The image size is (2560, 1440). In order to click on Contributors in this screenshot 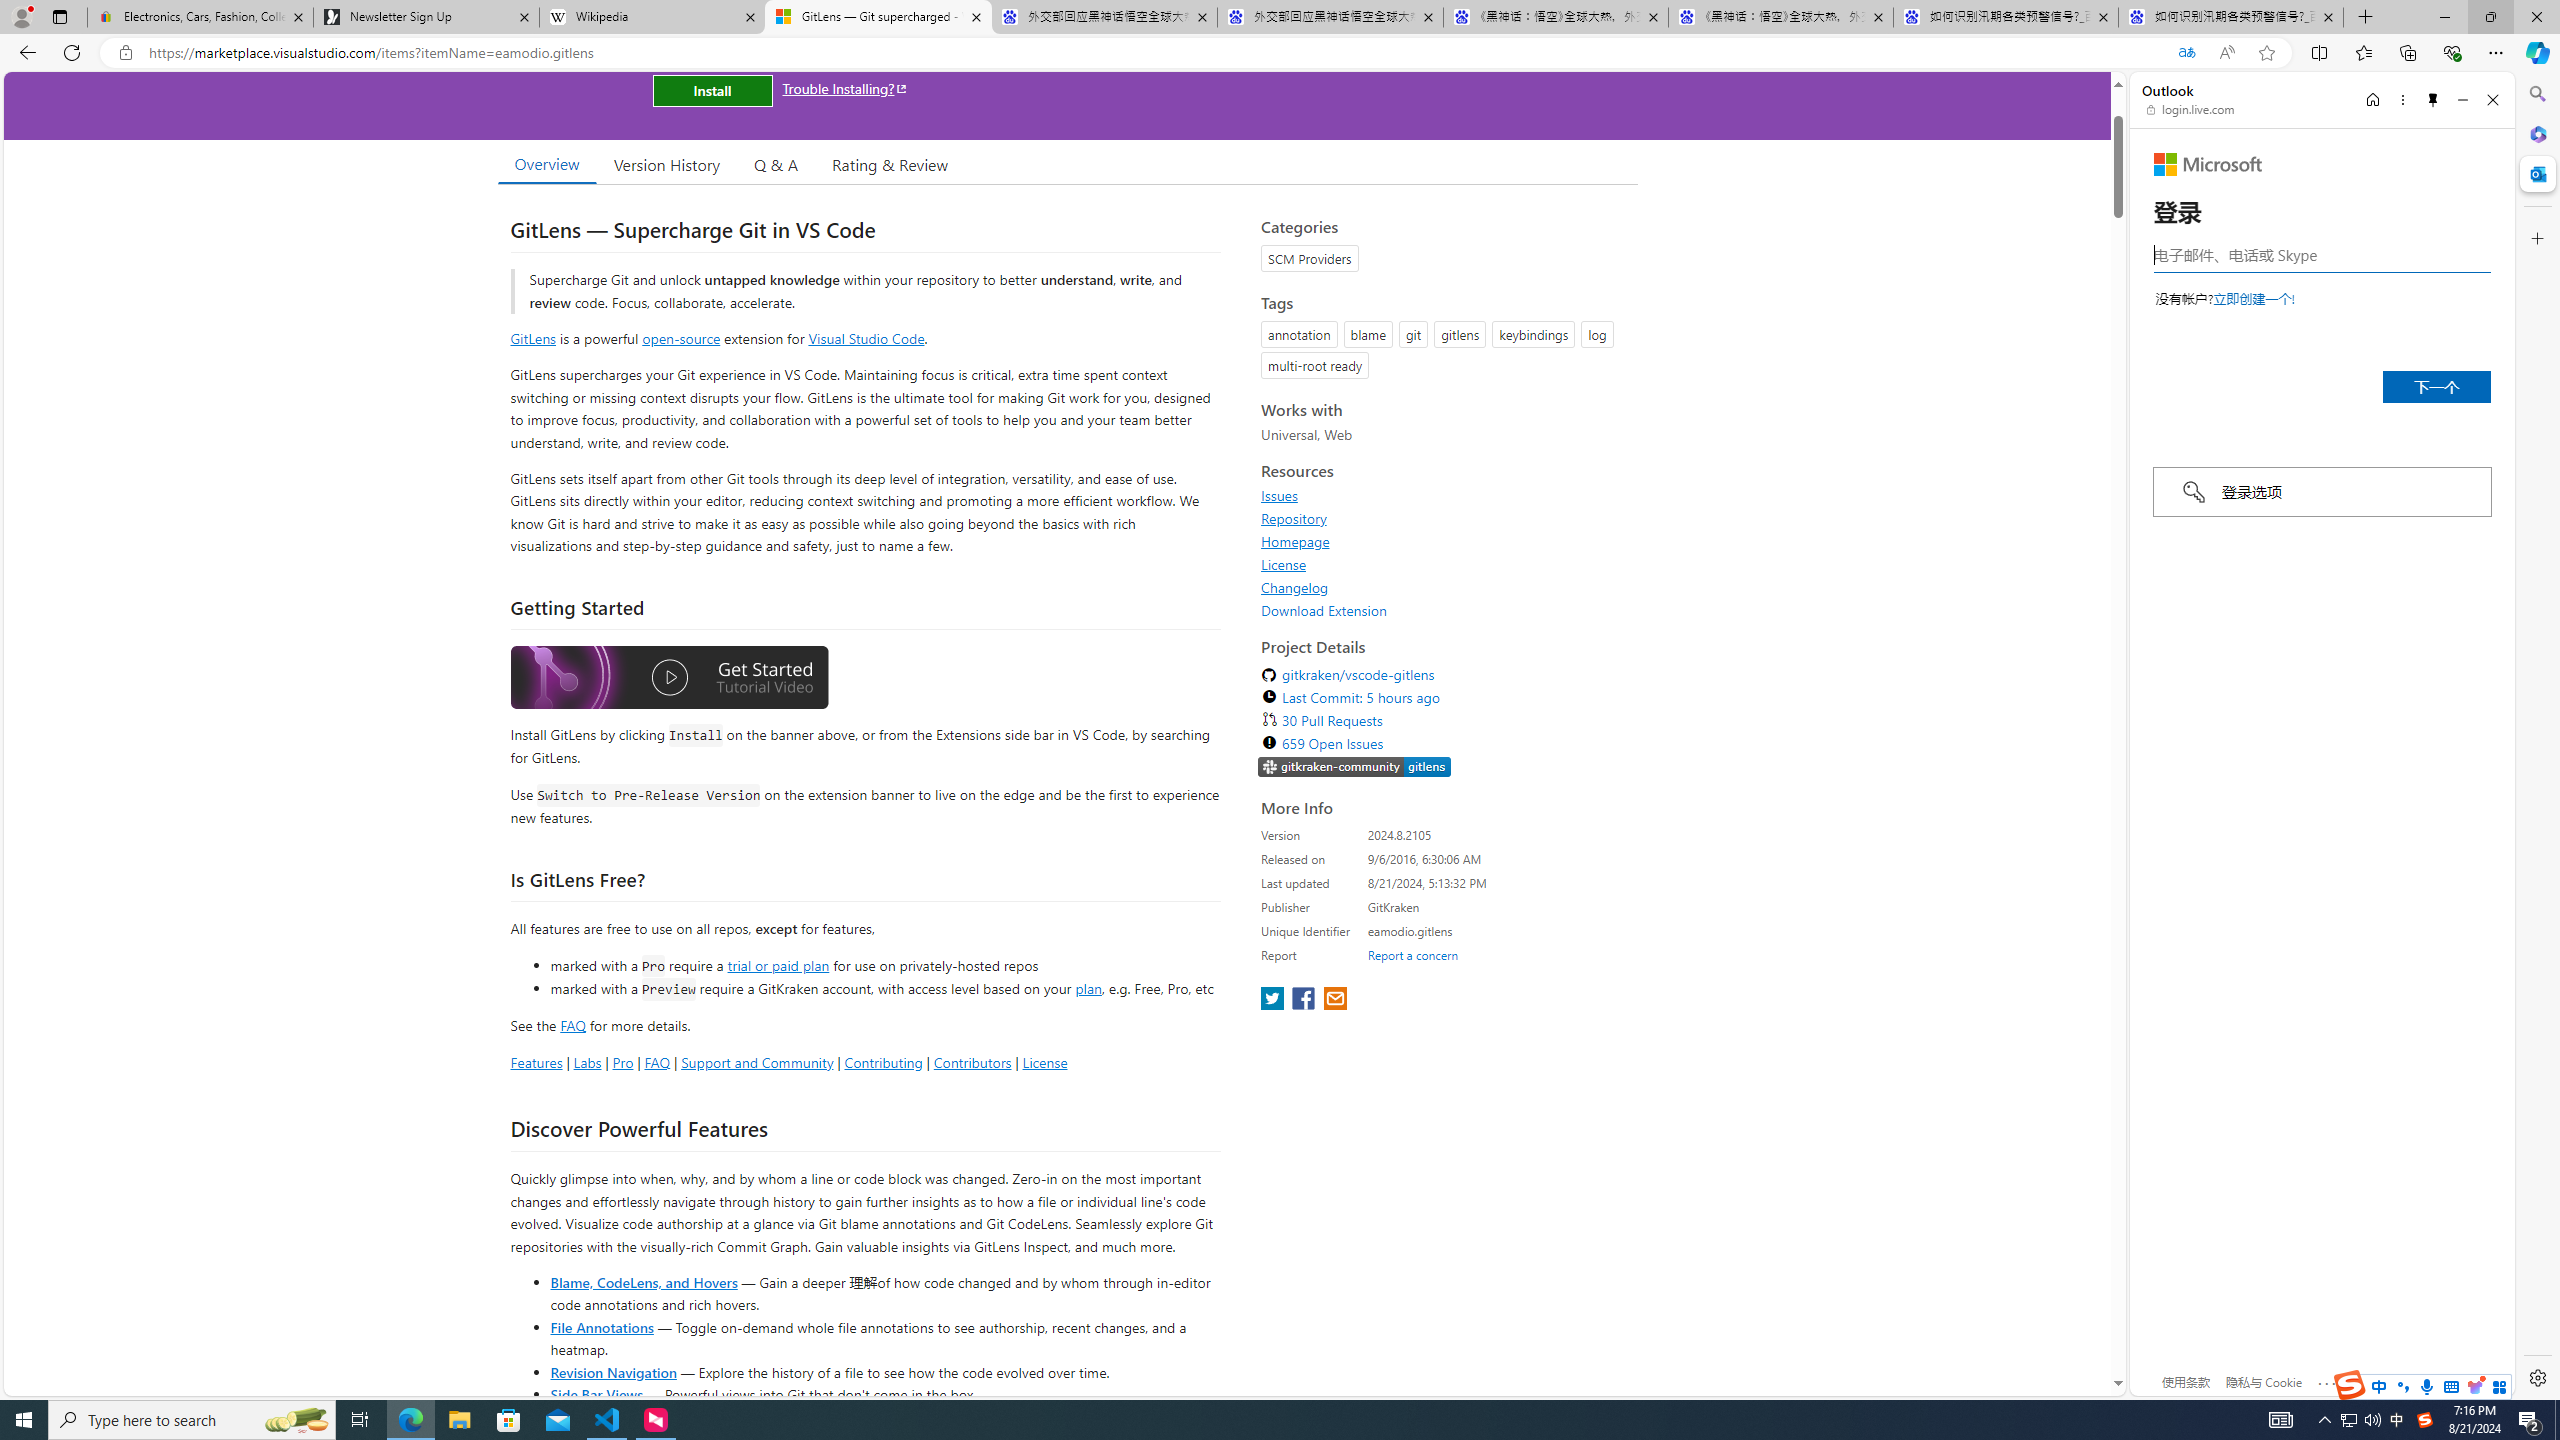, I will do `click(971, 1062)`.